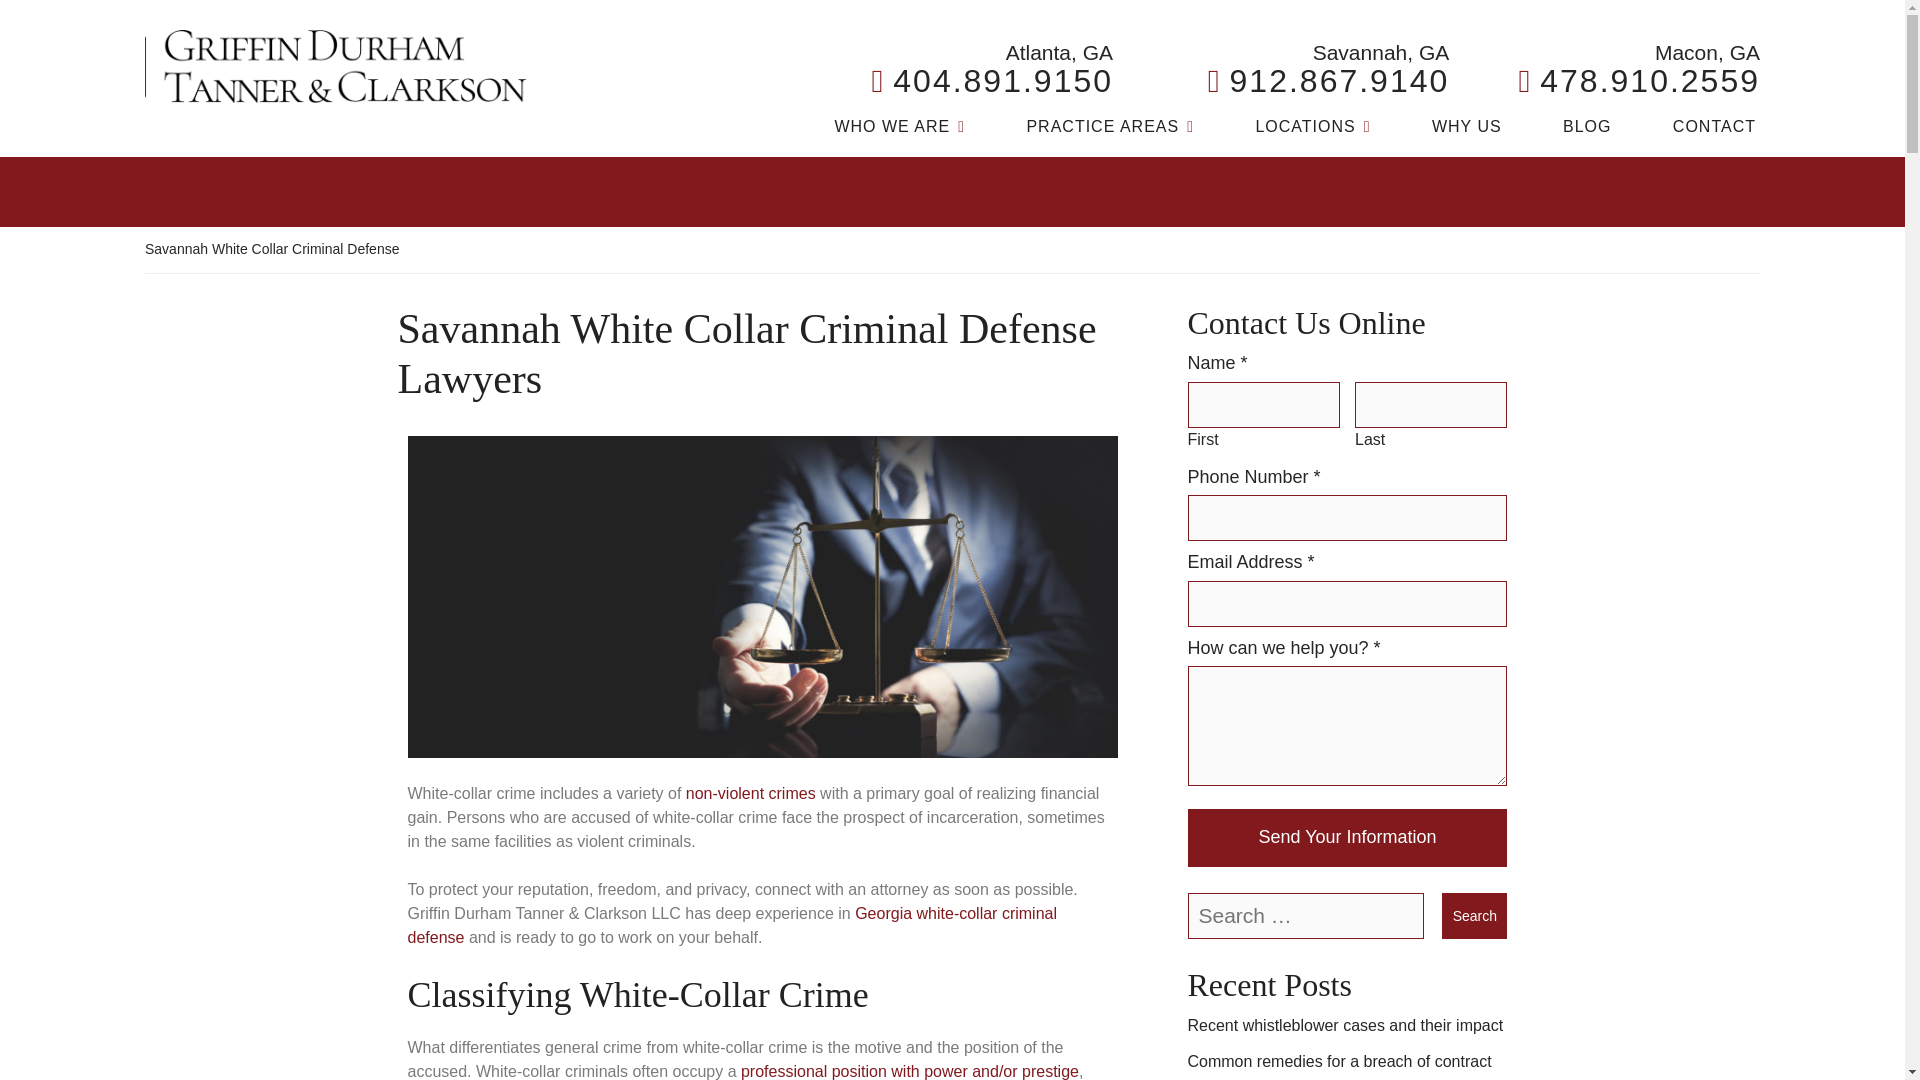 This screenshot has width=1920, height=1080. I want to click on PRACTICE AREAS, so click(899, 130).